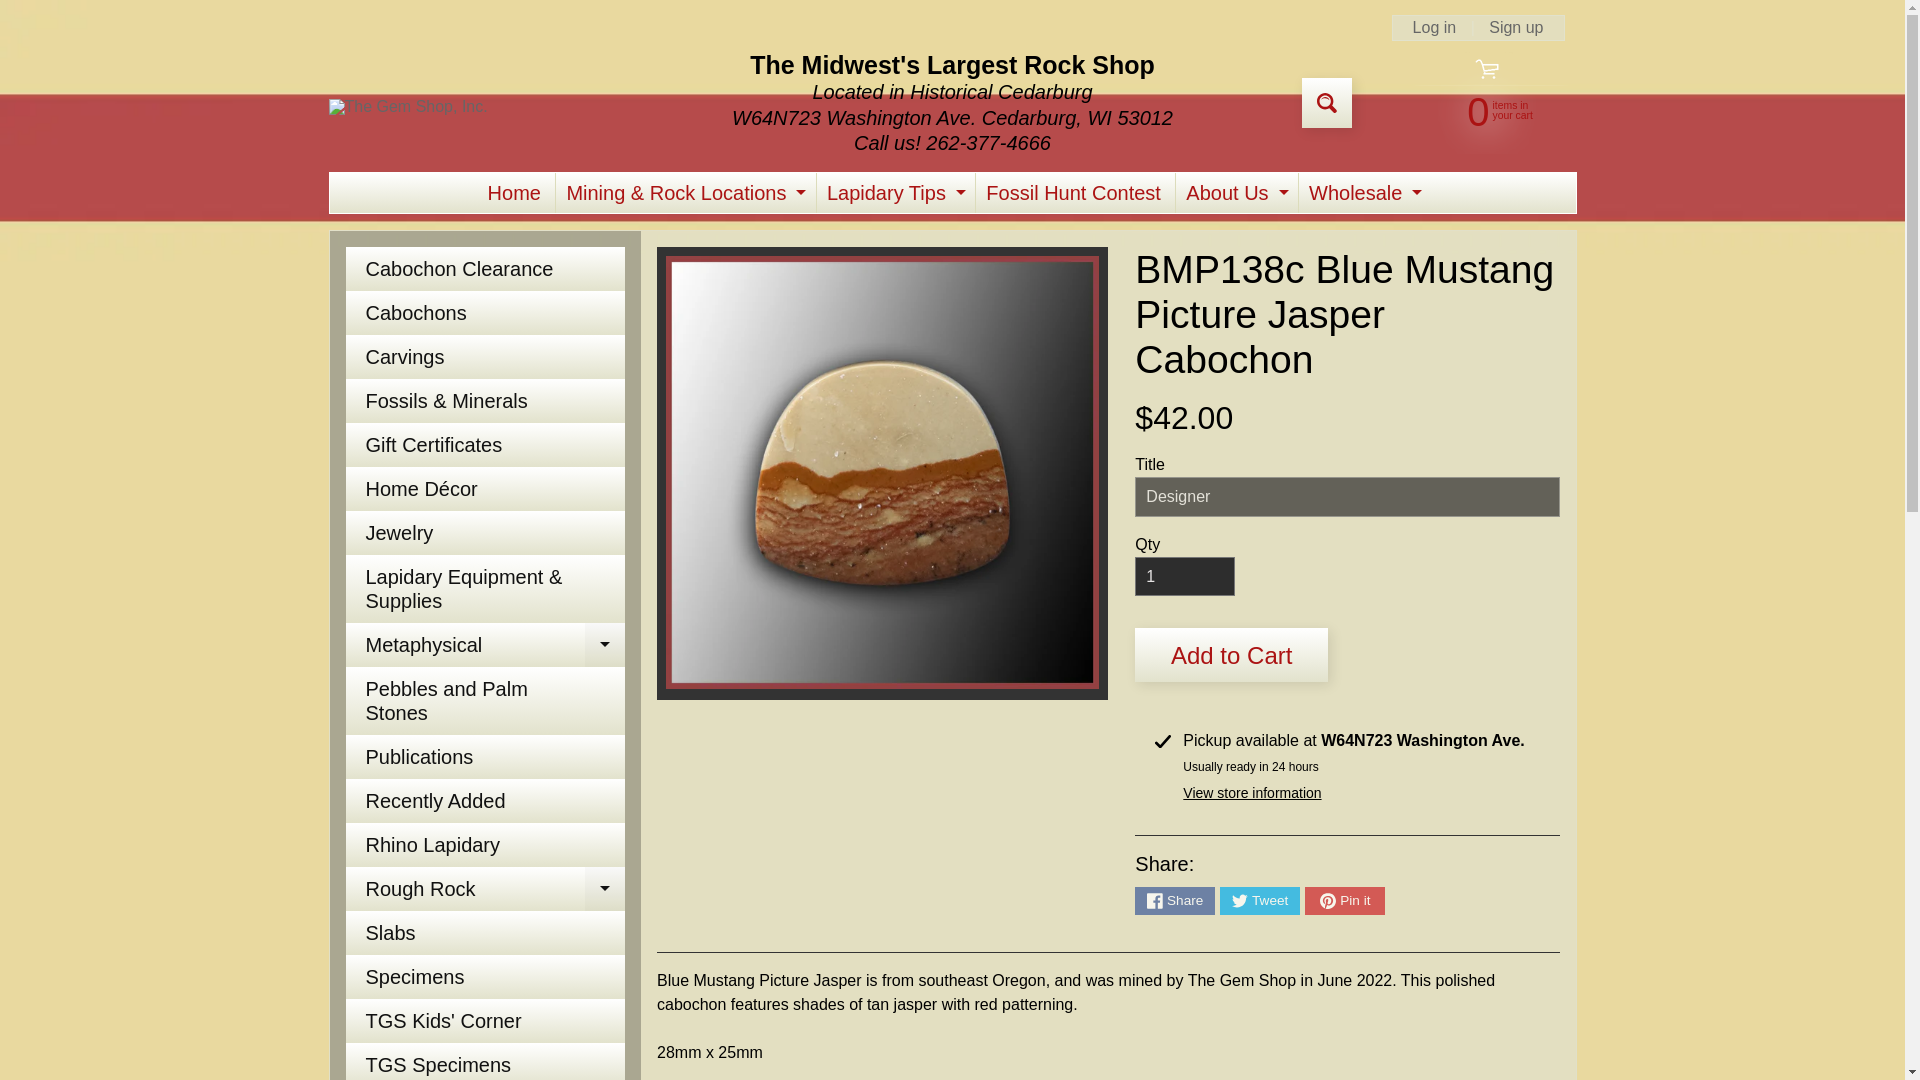  I want to click on Share on Facebook, so click(1362, 192).